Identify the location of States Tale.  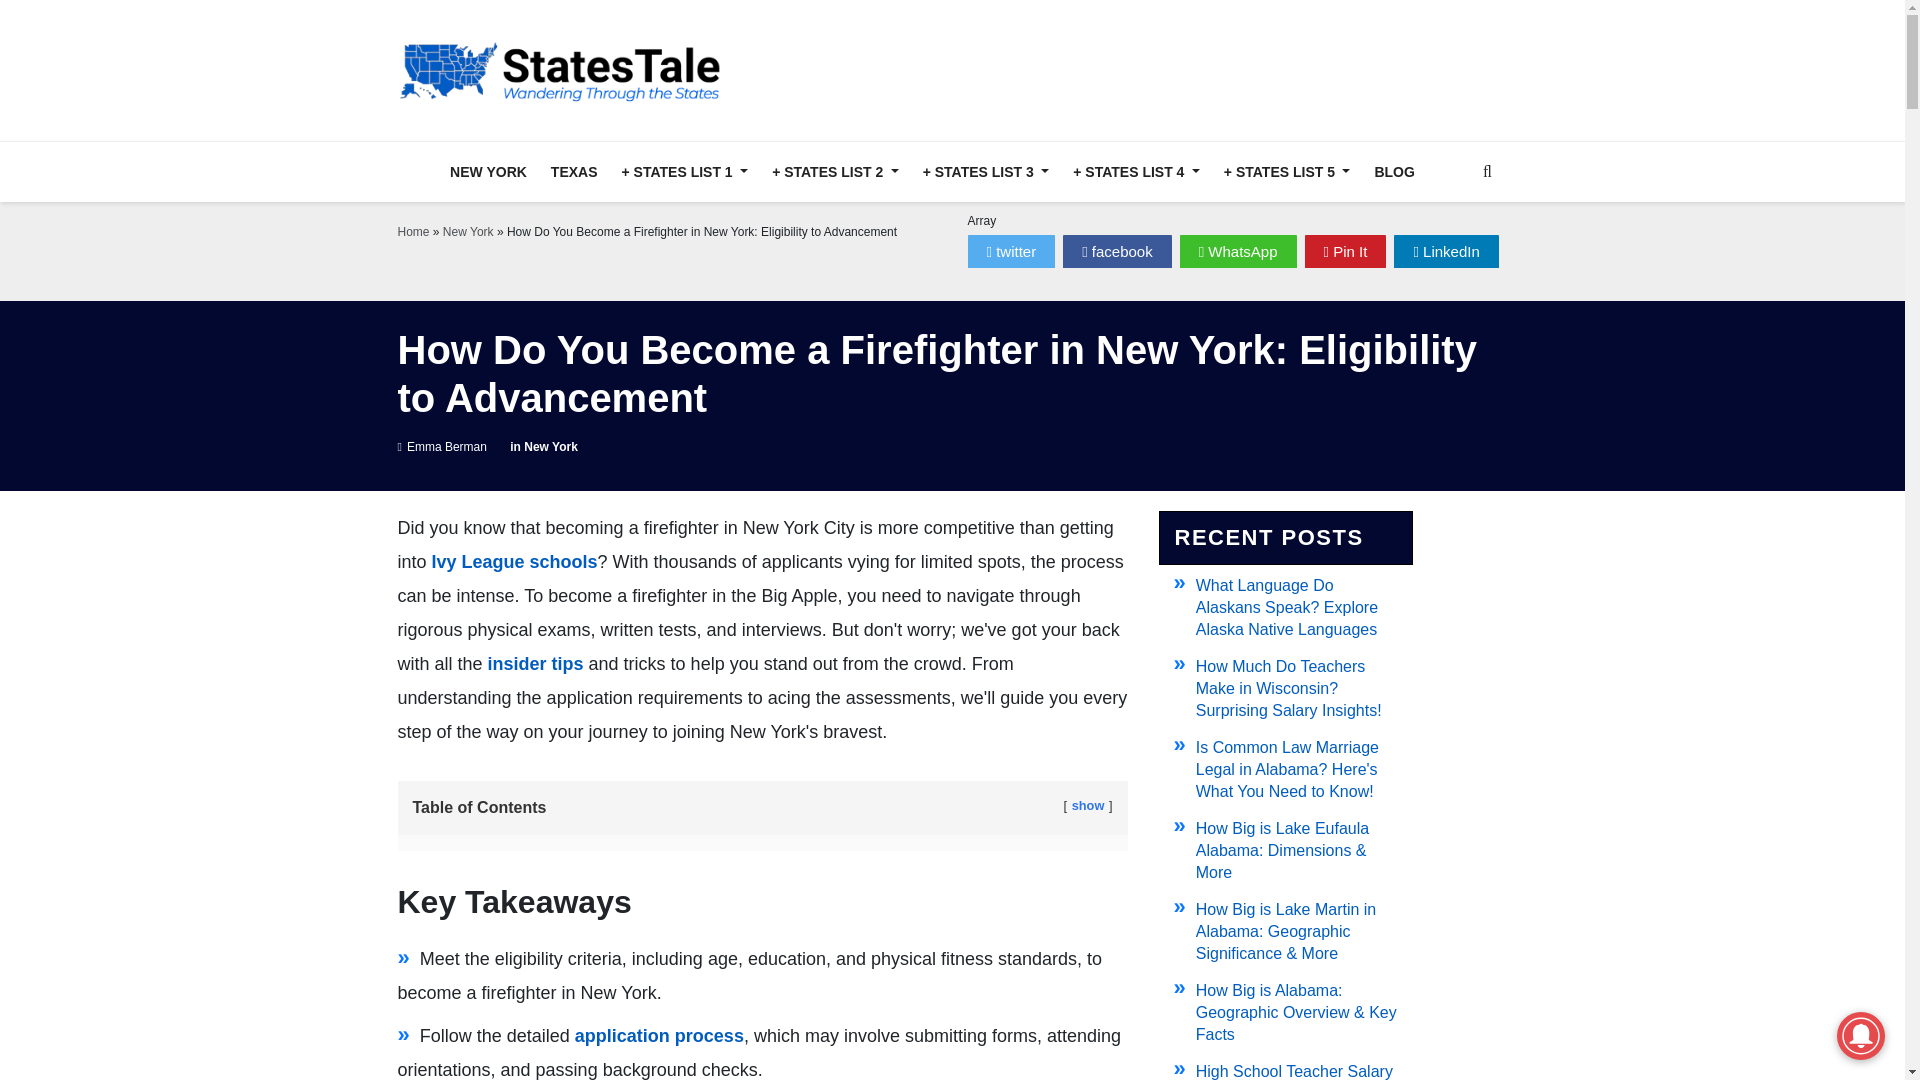
(564, 70).